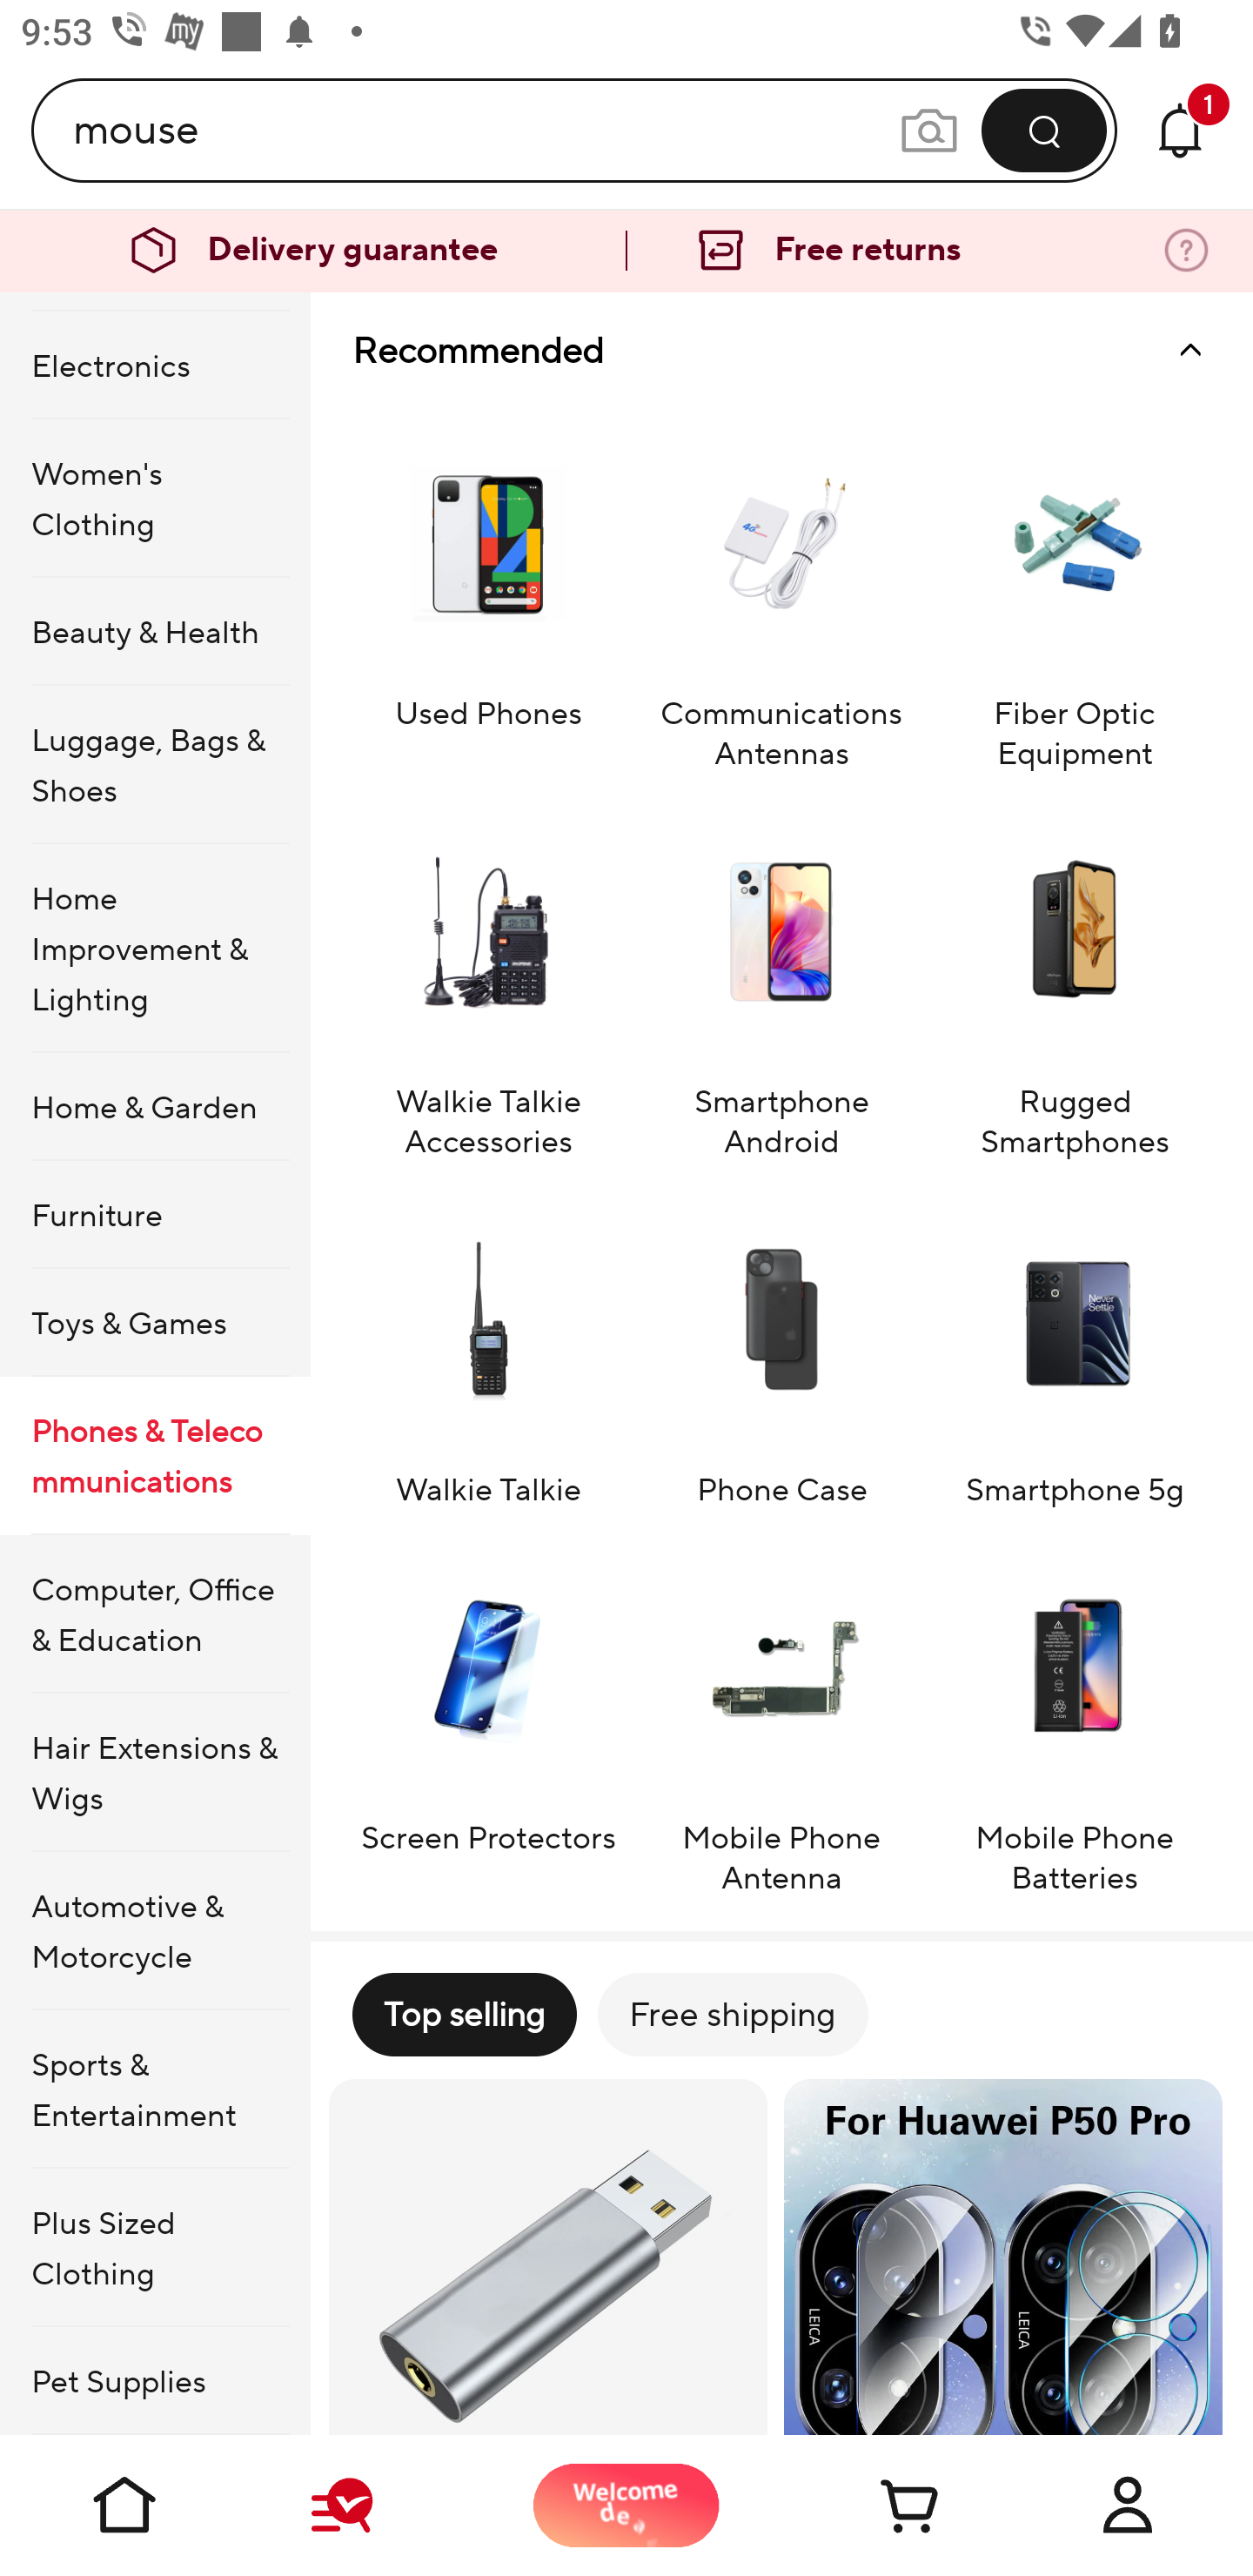 This screenshot has width=1253, height=2576. Describe the element at coordinates (781, 590) in the screenshot. I see `Communications Antennas` at that location.